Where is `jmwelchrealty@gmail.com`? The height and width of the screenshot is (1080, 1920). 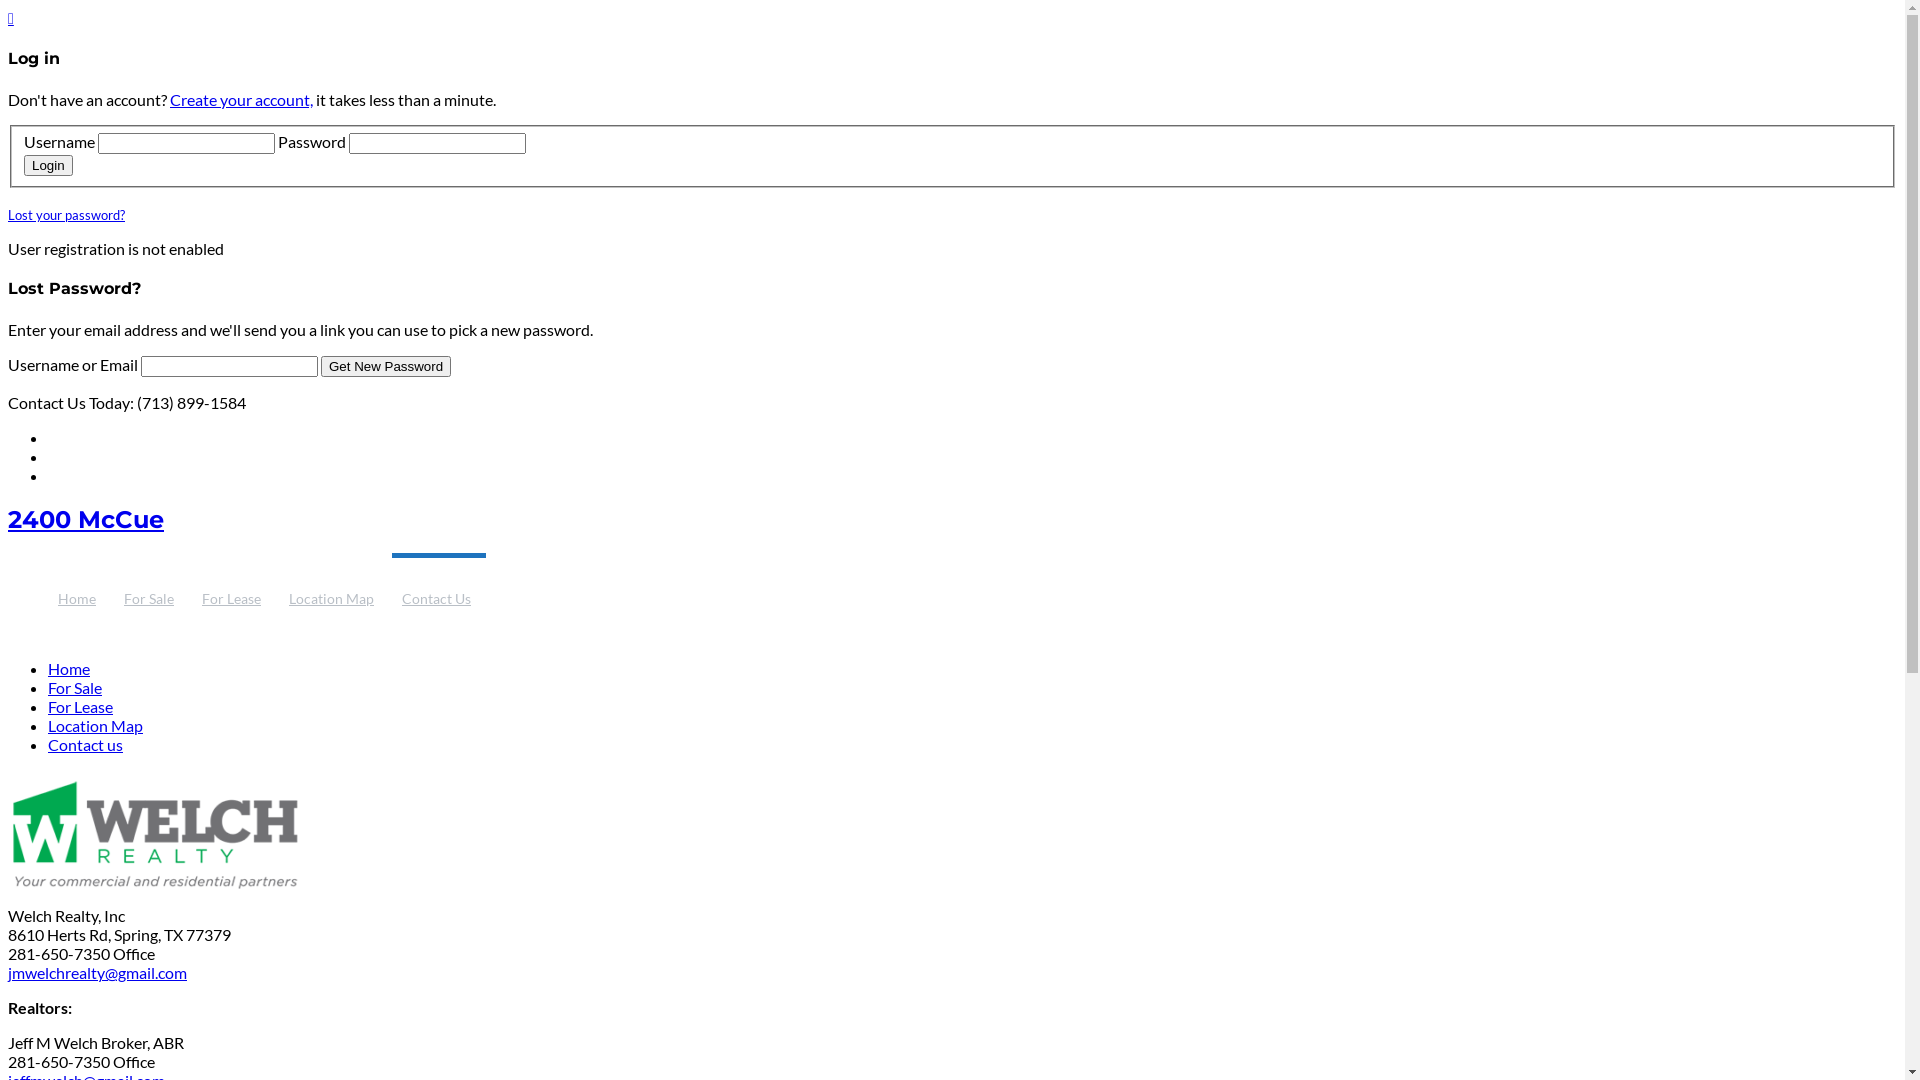
jmwelchrealty@gmail.com is located at coordinates (98, 972).